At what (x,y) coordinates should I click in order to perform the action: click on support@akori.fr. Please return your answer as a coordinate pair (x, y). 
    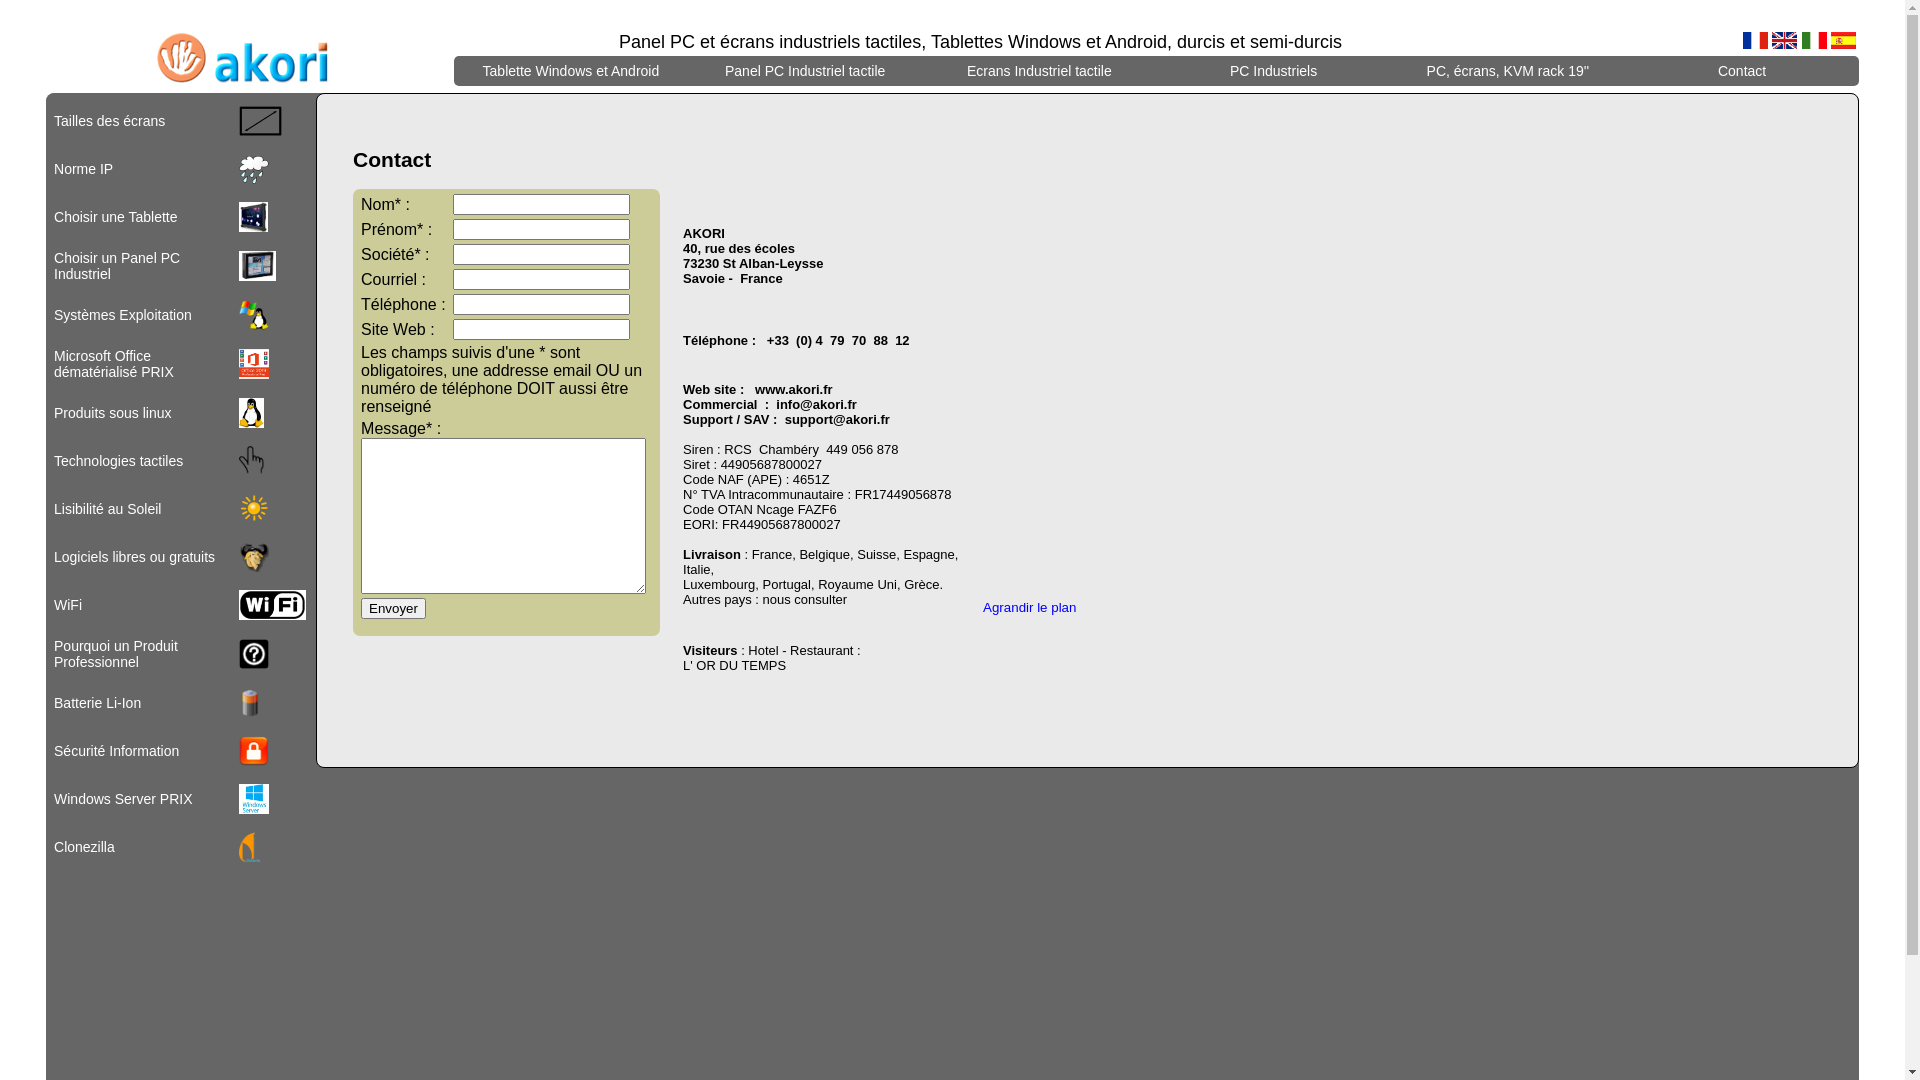
    Looking at the image, I should click on (838, 420).